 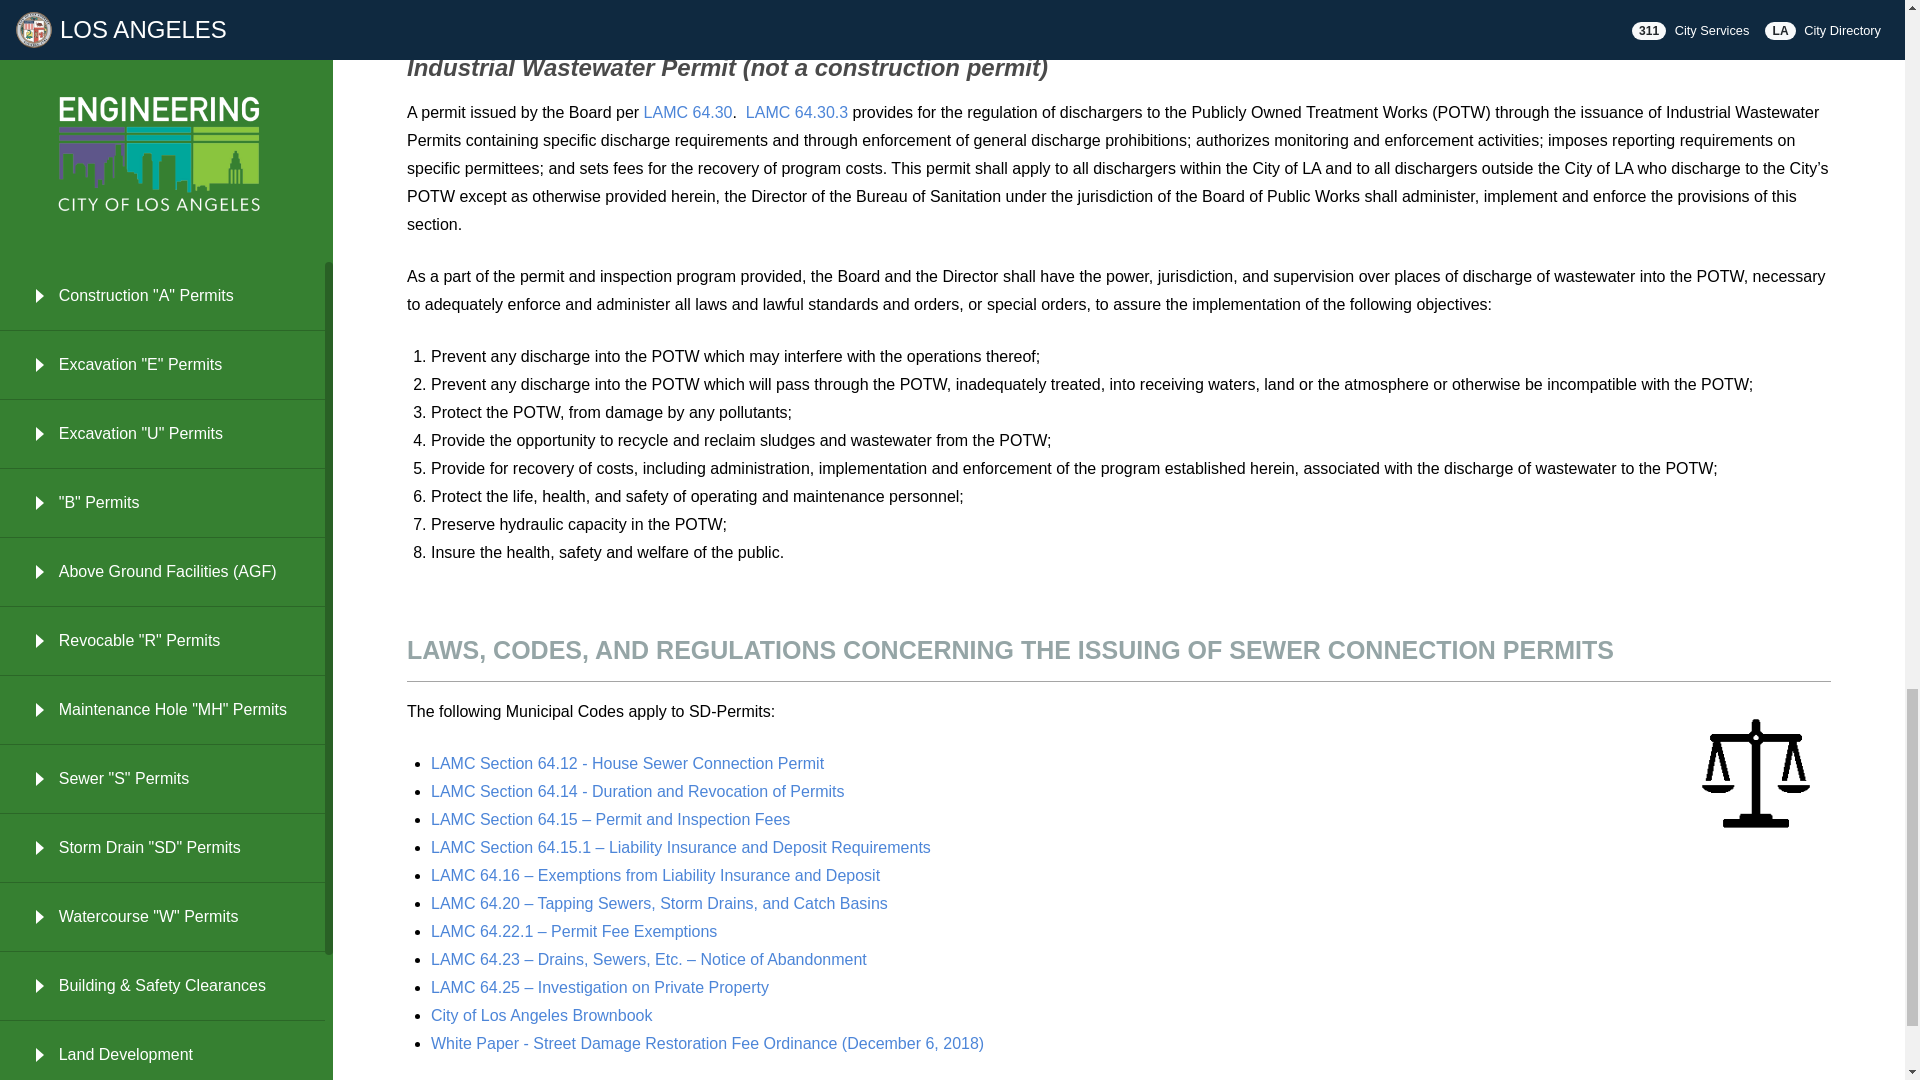 What do you see at coordinates (797, 112) in the screenshot?
I see `LAMC 64.30.3` at bounding box center [797, 112].